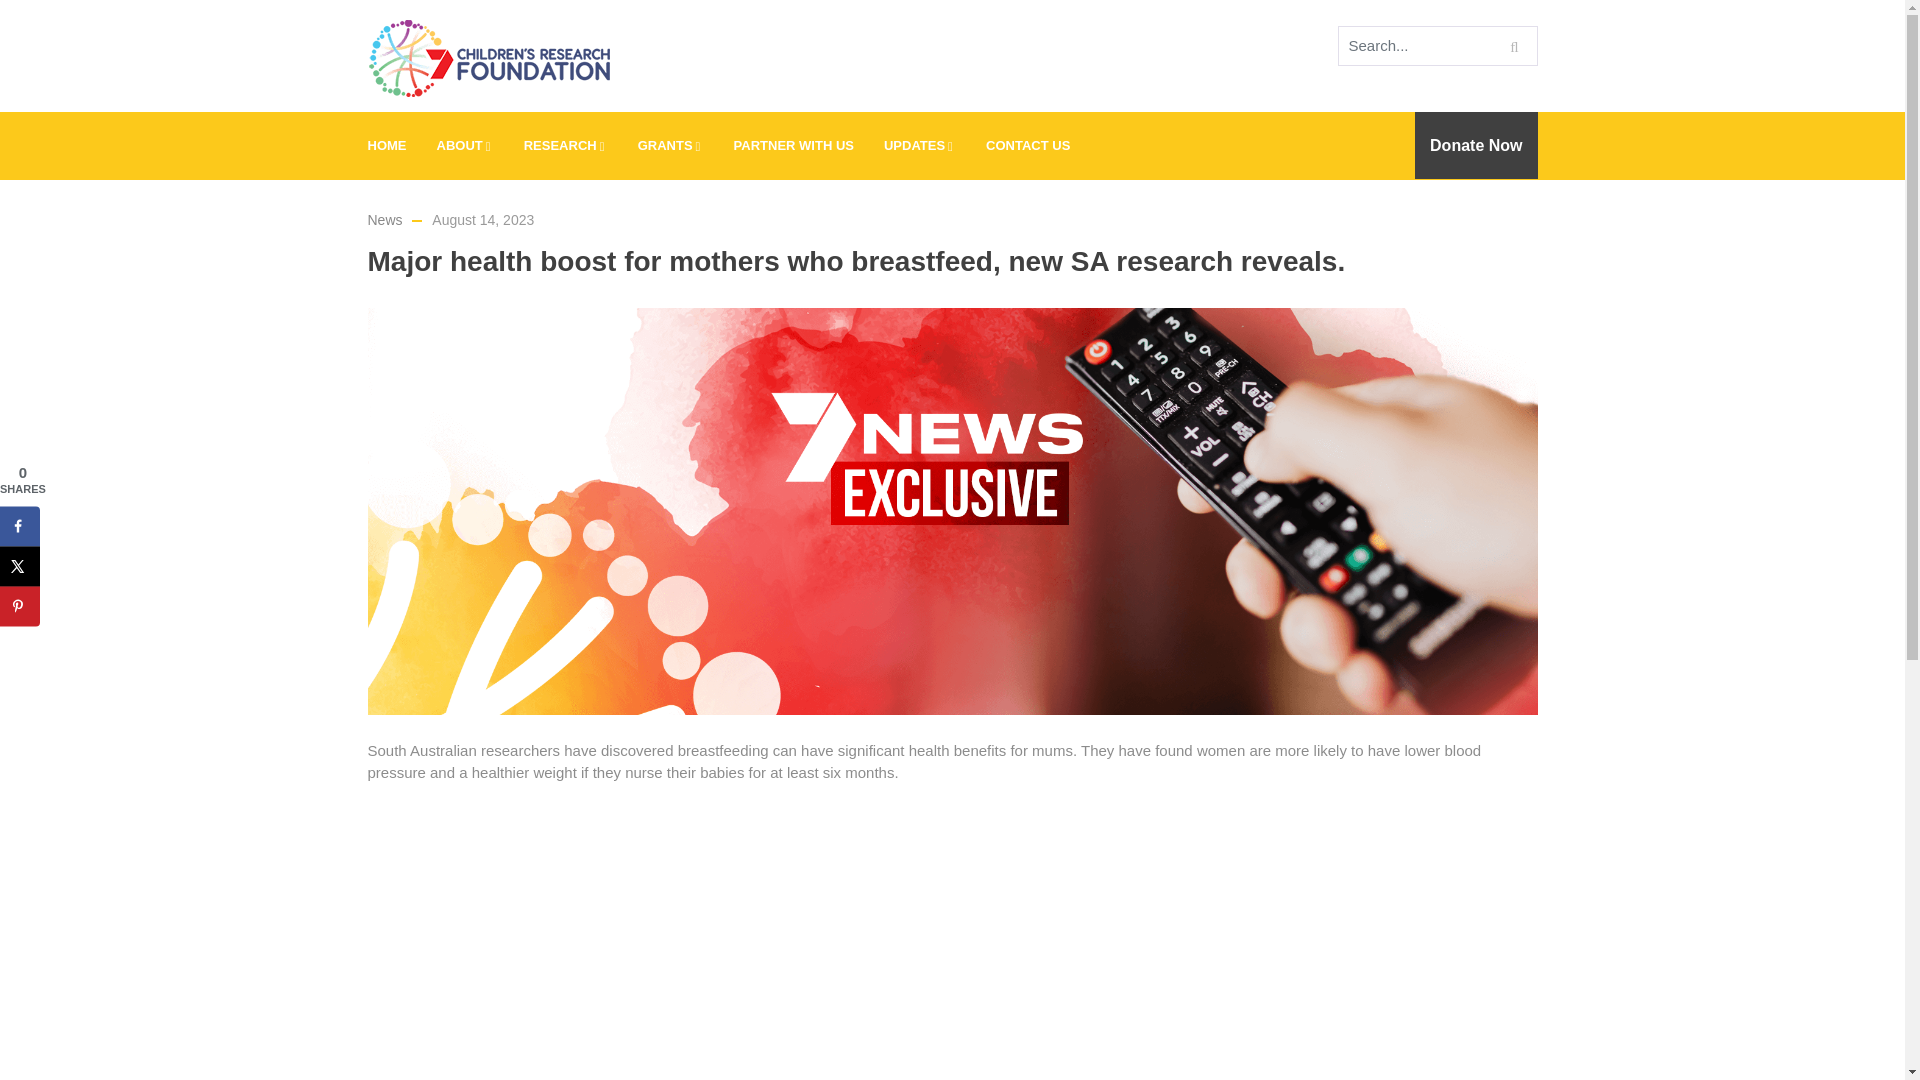 The width and height of the screenshot is (1920, 1080). What do you see at coordinates (20, 526) in the screenshot?
I see `Share on Facebook` at bounding box center [20, 526].